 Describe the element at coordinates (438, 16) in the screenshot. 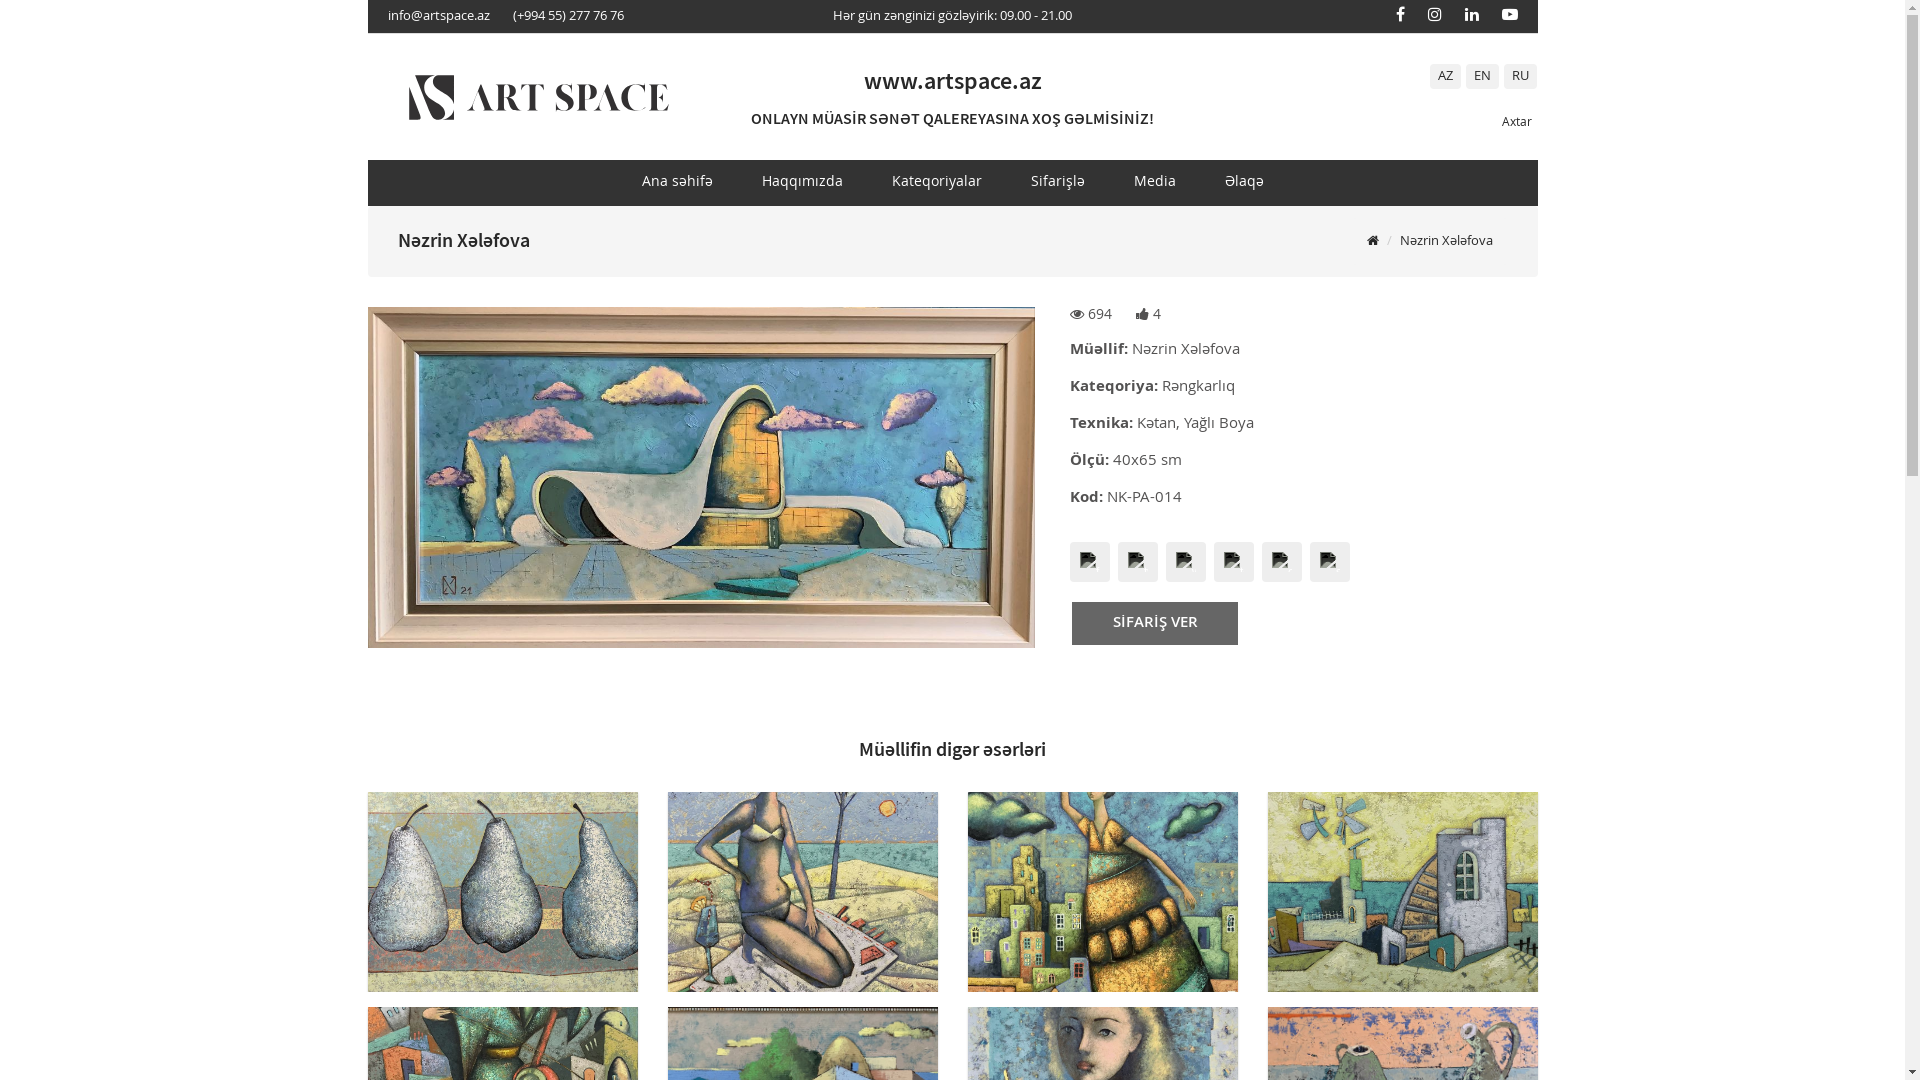

I see `info@artspace.az` at that location.